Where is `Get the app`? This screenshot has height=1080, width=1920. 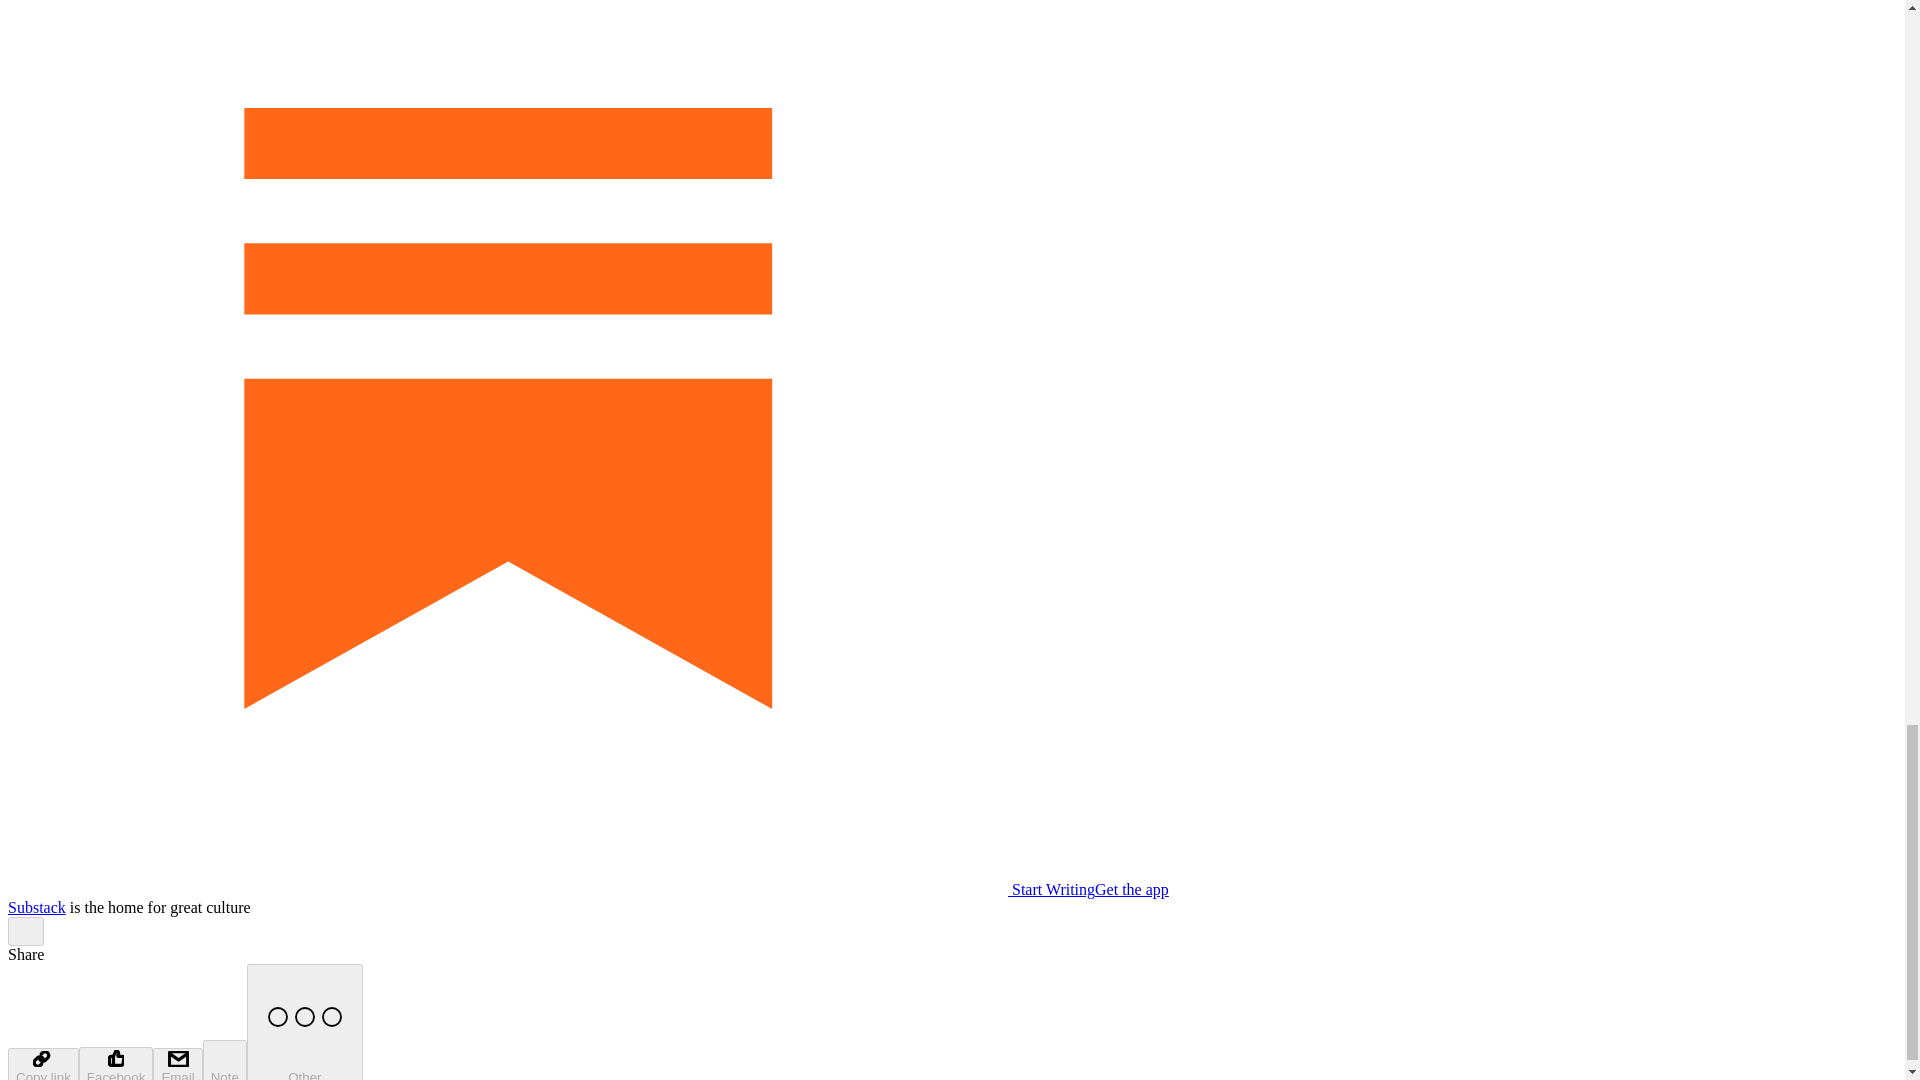 Get the app is located at coordinates (1132, 889).